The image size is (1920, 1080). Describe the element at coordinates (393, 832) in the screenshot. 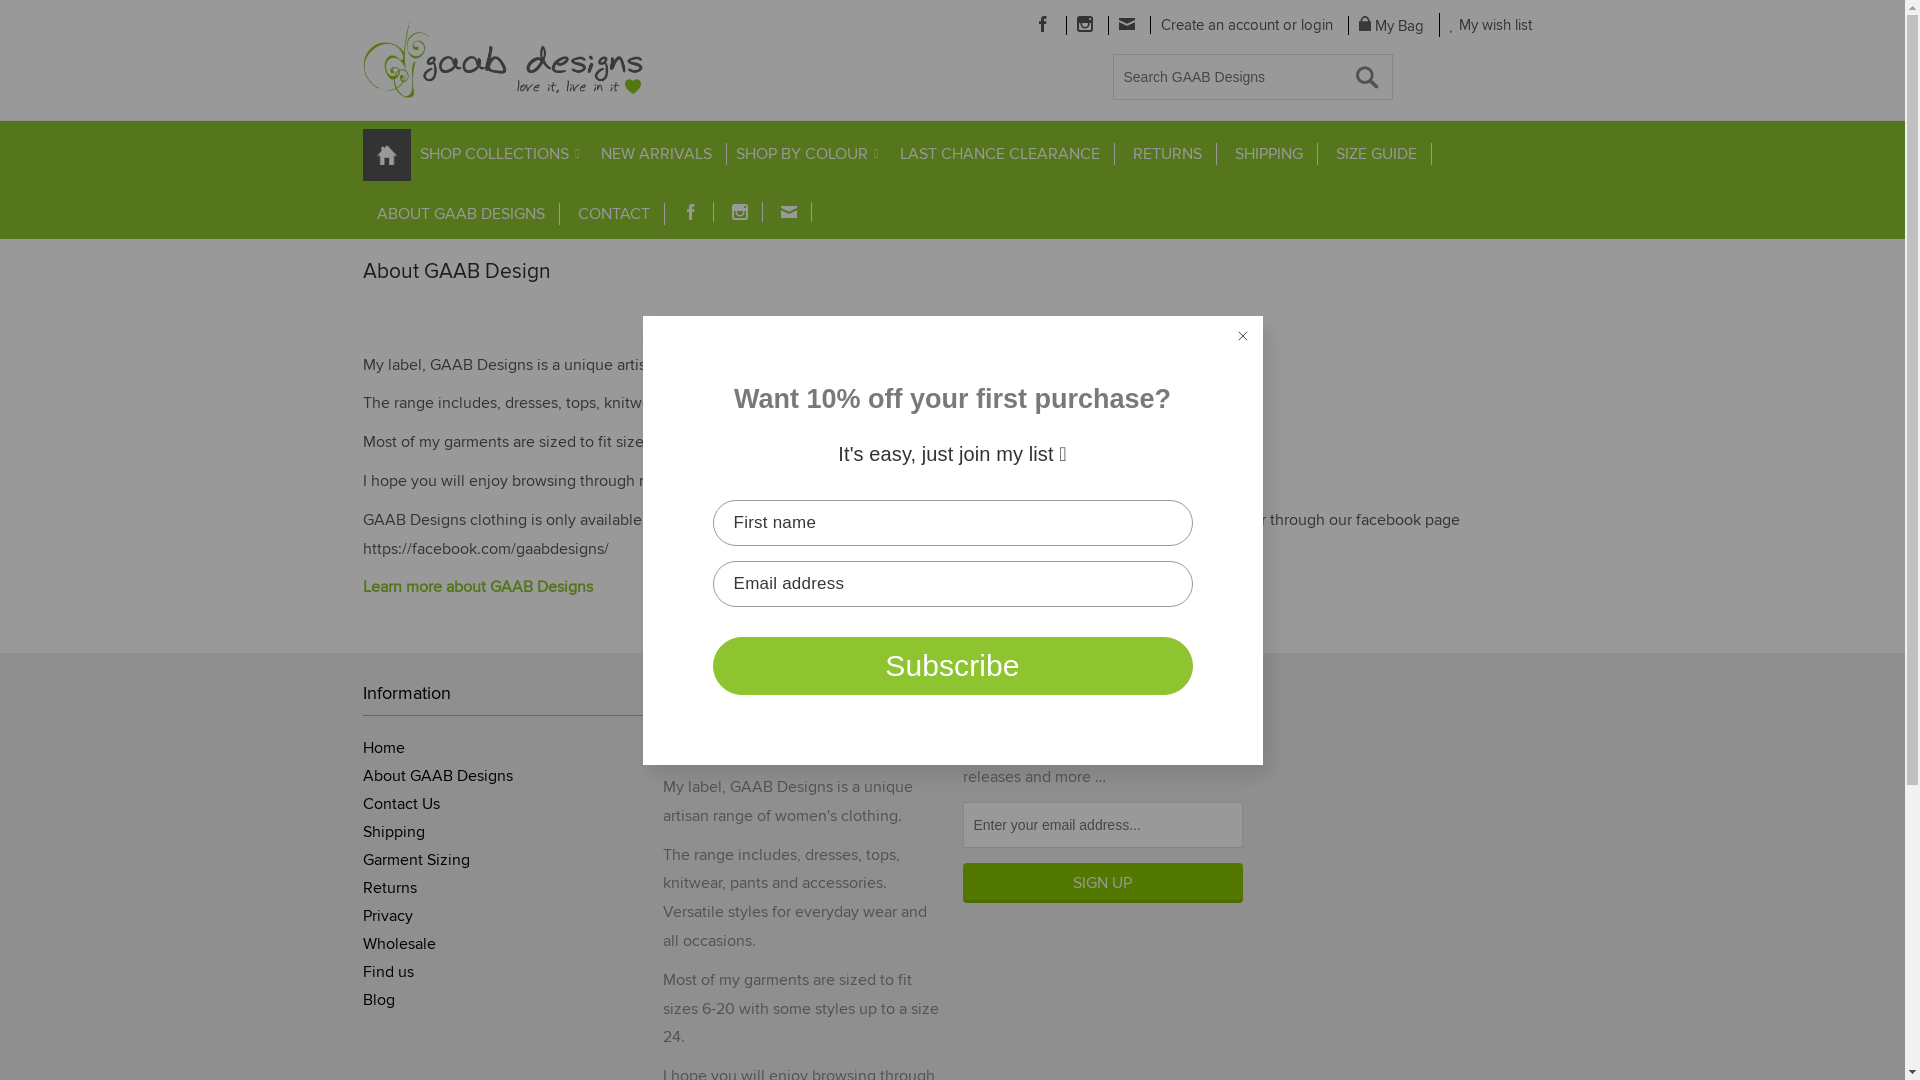

I see `Shipping` at that location.